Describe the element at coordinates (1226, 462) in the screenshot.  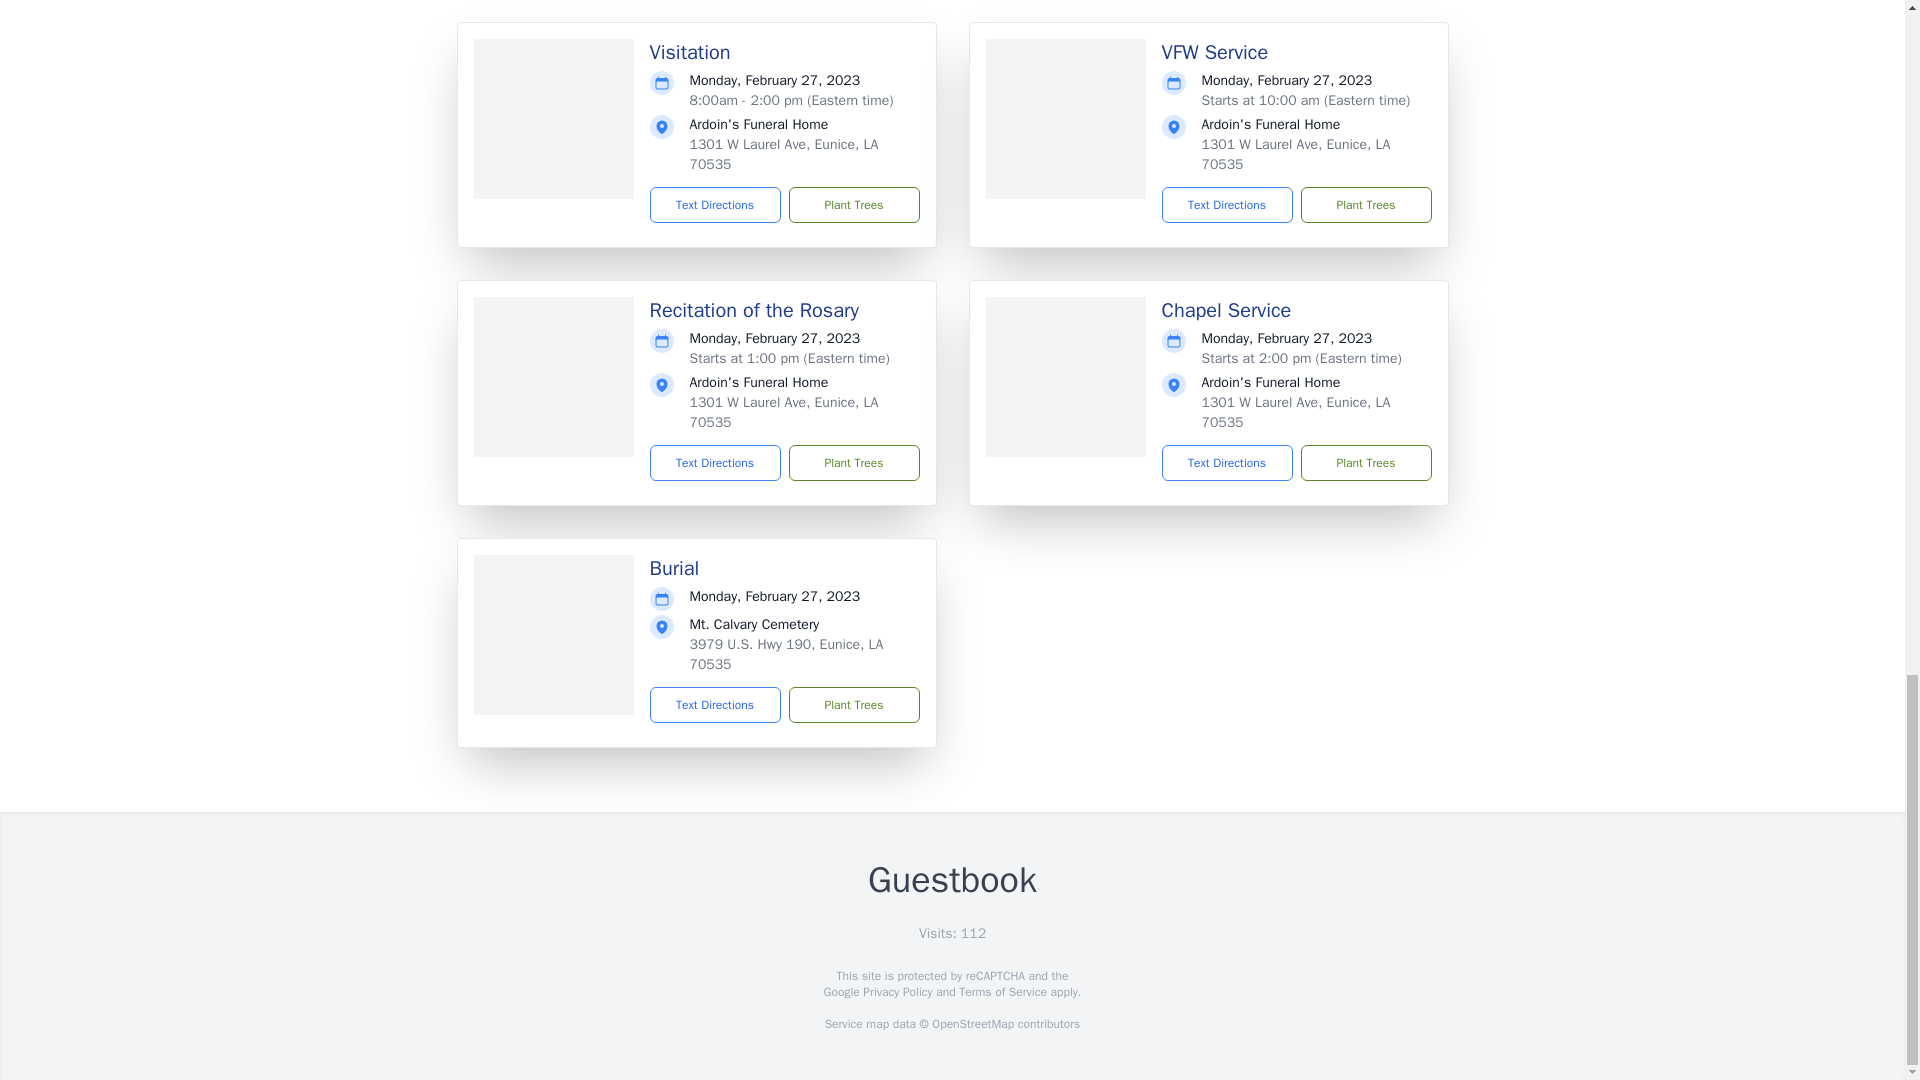
I see `Text Directions` at that location.